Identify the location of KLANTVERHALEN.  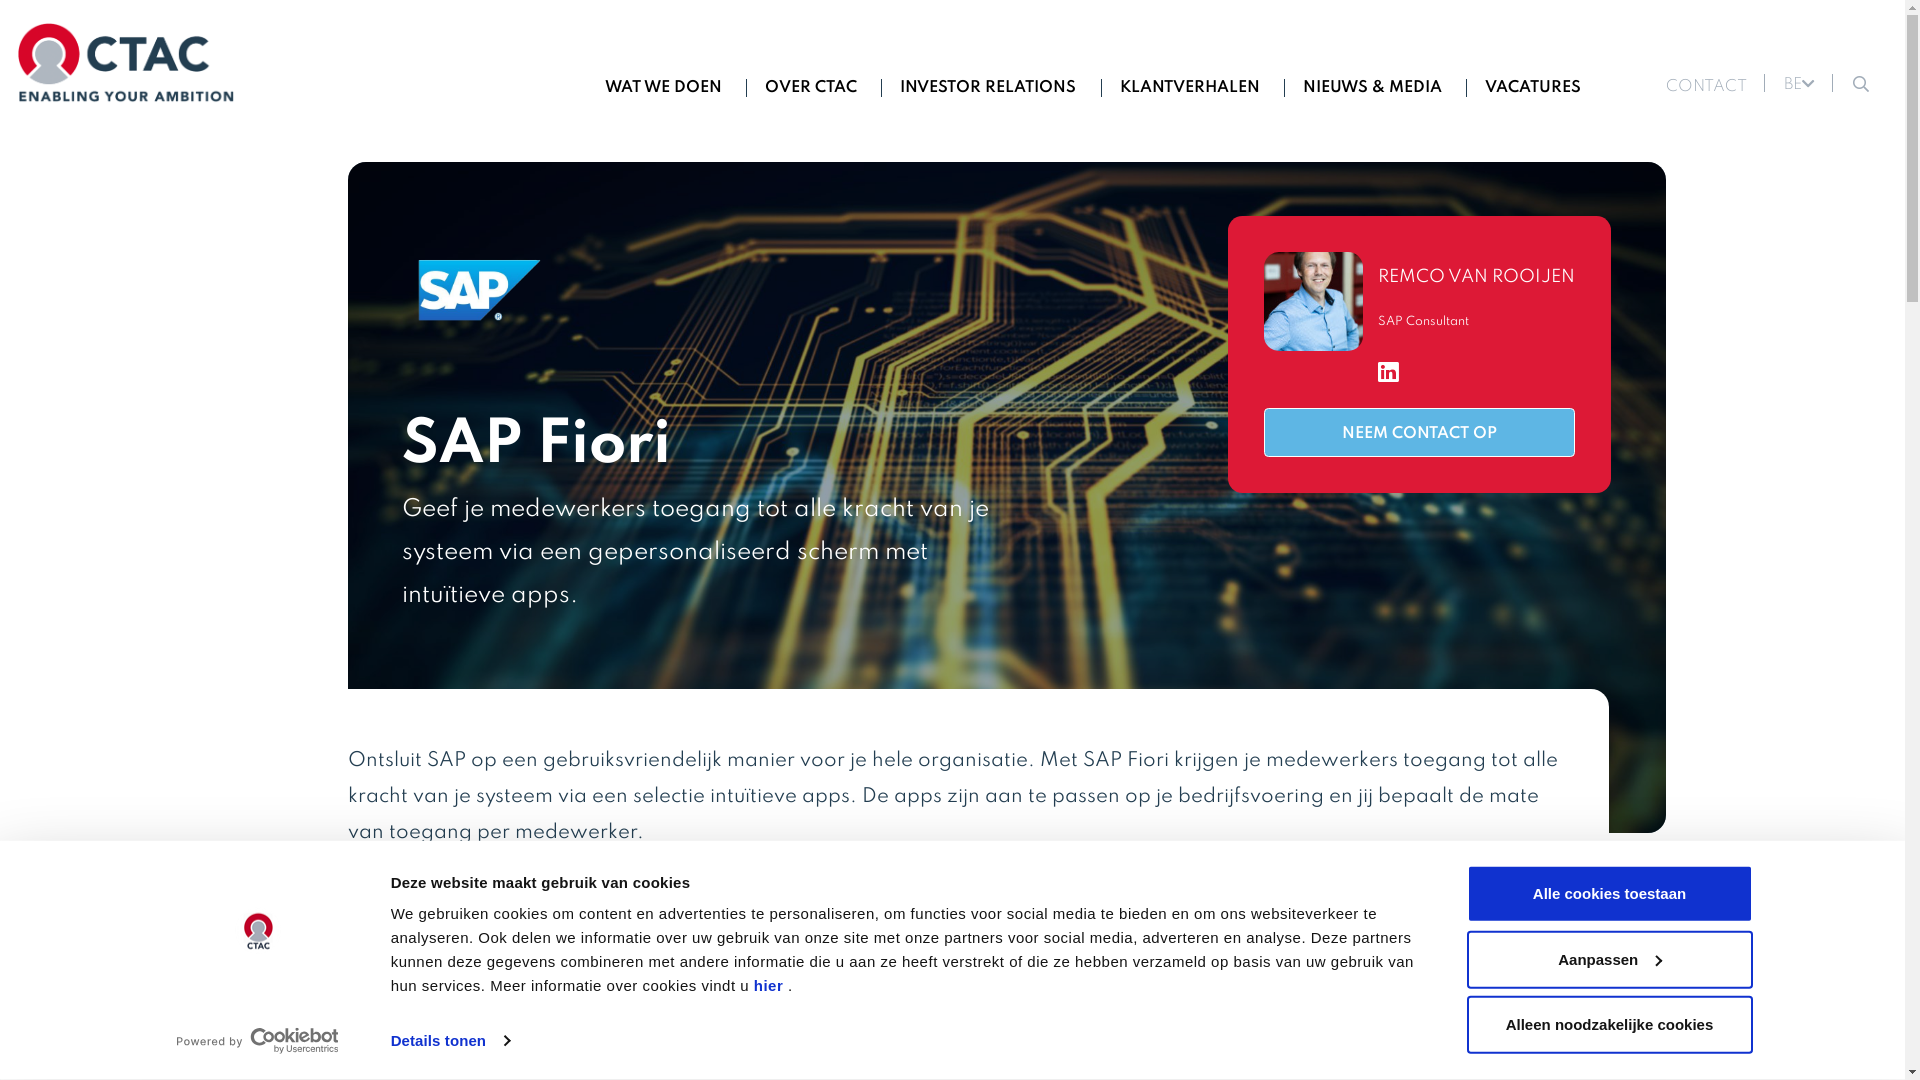
(1189, 86).